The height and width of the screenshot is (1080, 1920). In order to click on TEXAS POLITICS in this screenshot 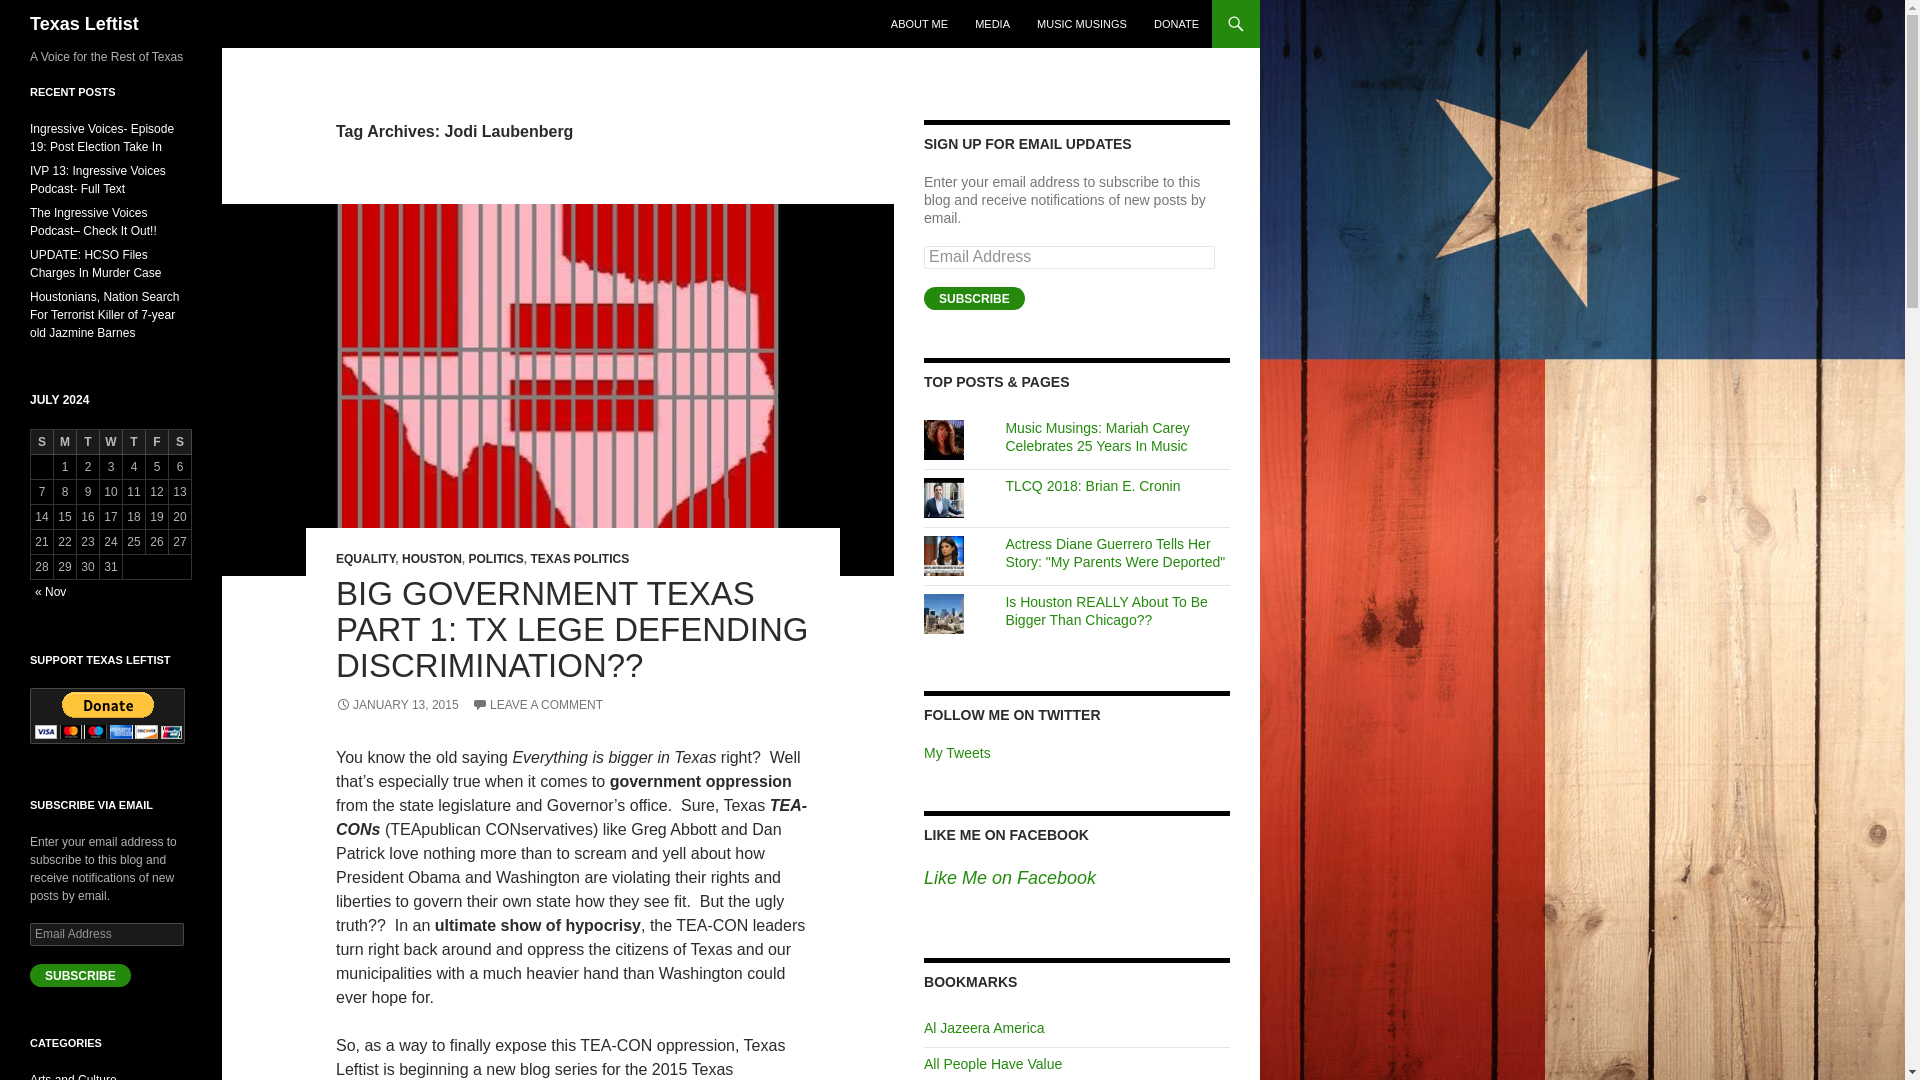, I will do `click(579, 558)`.